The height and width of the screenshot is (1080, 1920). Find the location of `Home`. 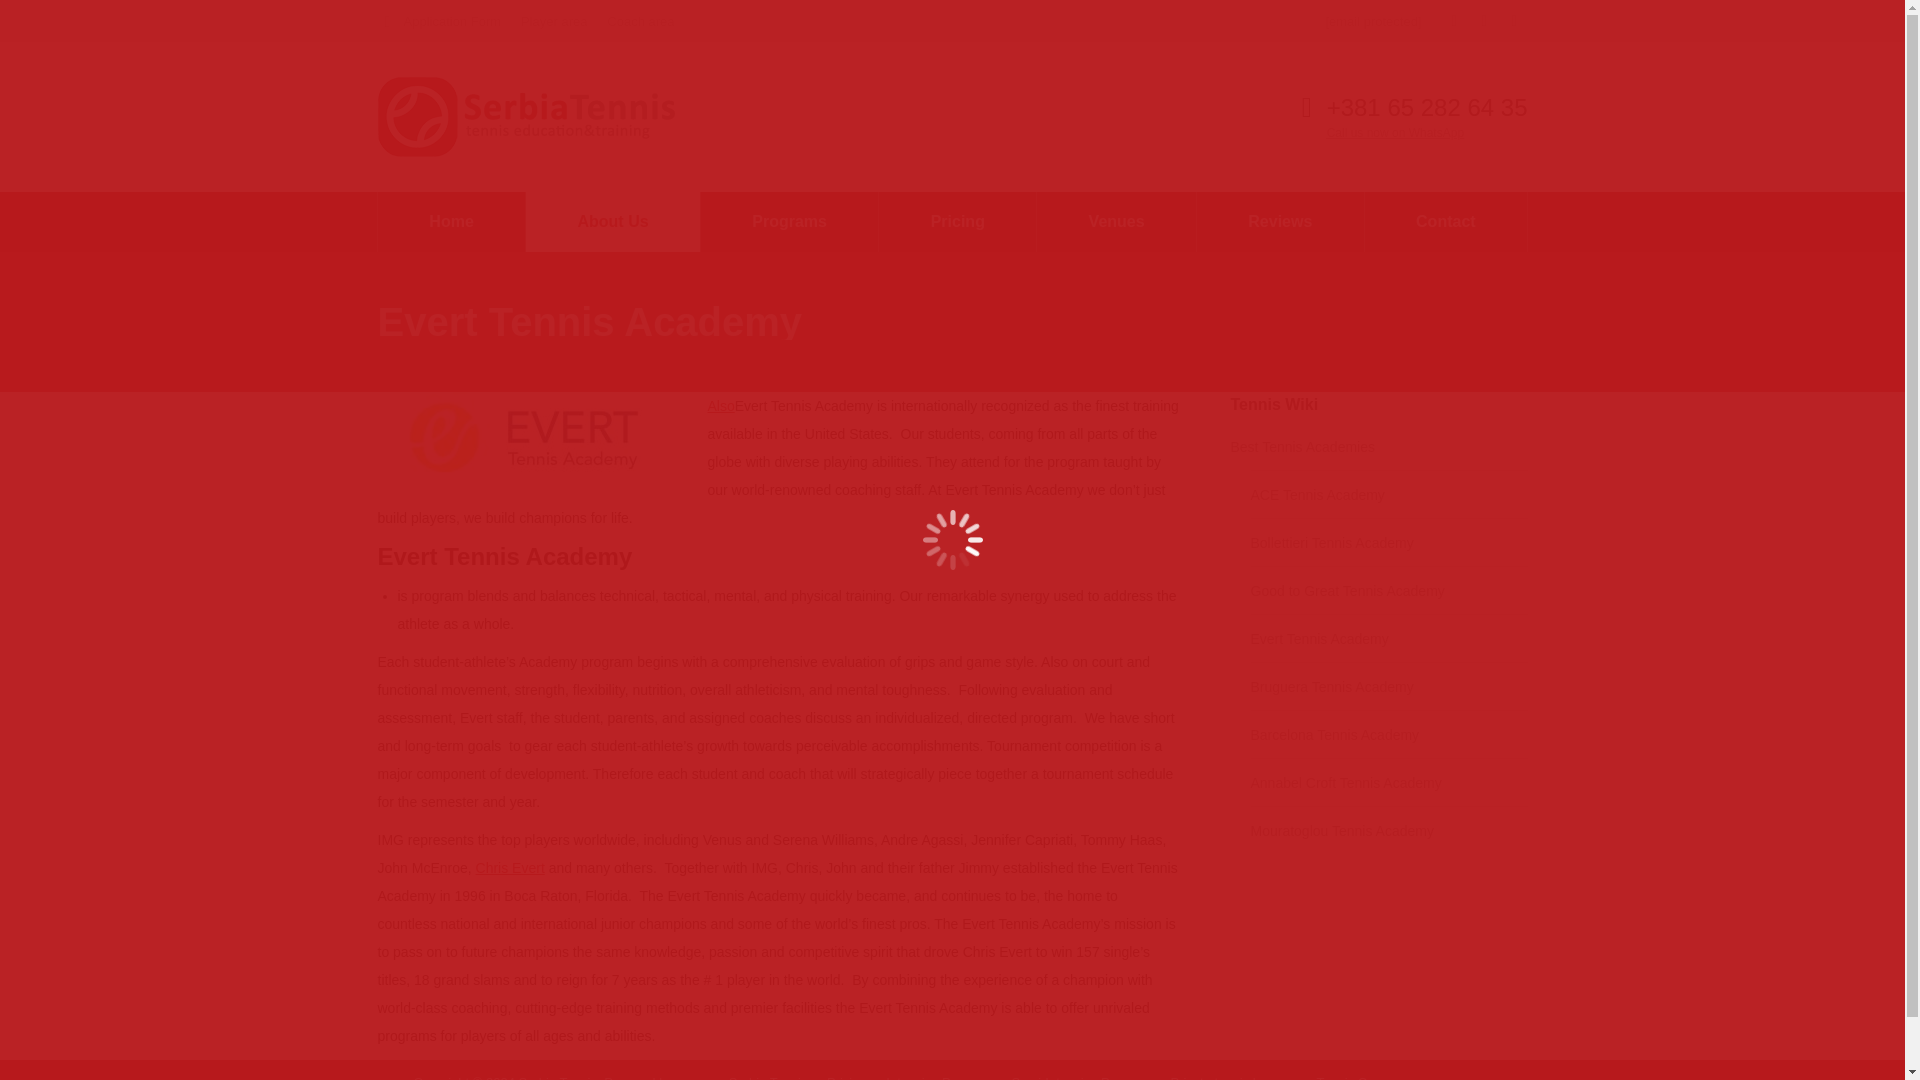

Home is located at coordinates (452, 222).